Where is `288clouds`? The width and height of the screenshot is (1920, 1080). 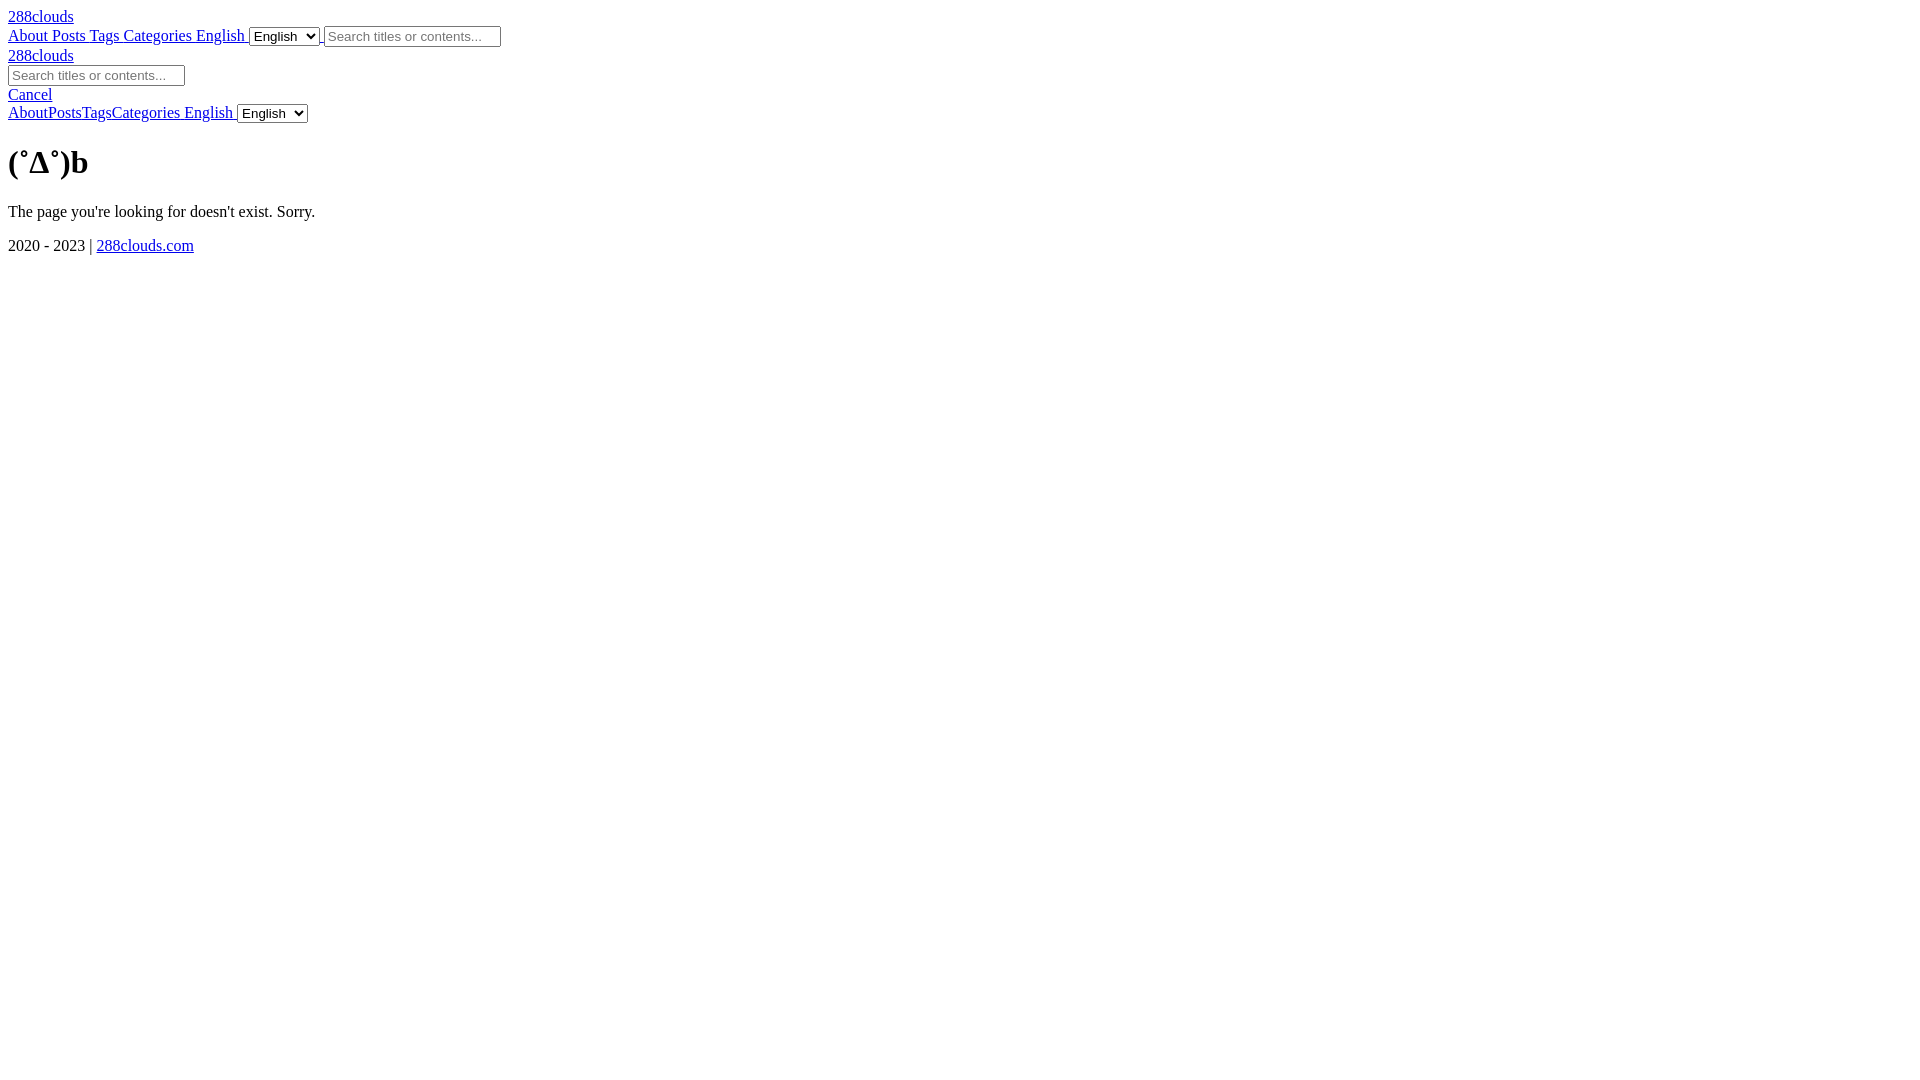 288clouds is located at coordinates (41, 56).